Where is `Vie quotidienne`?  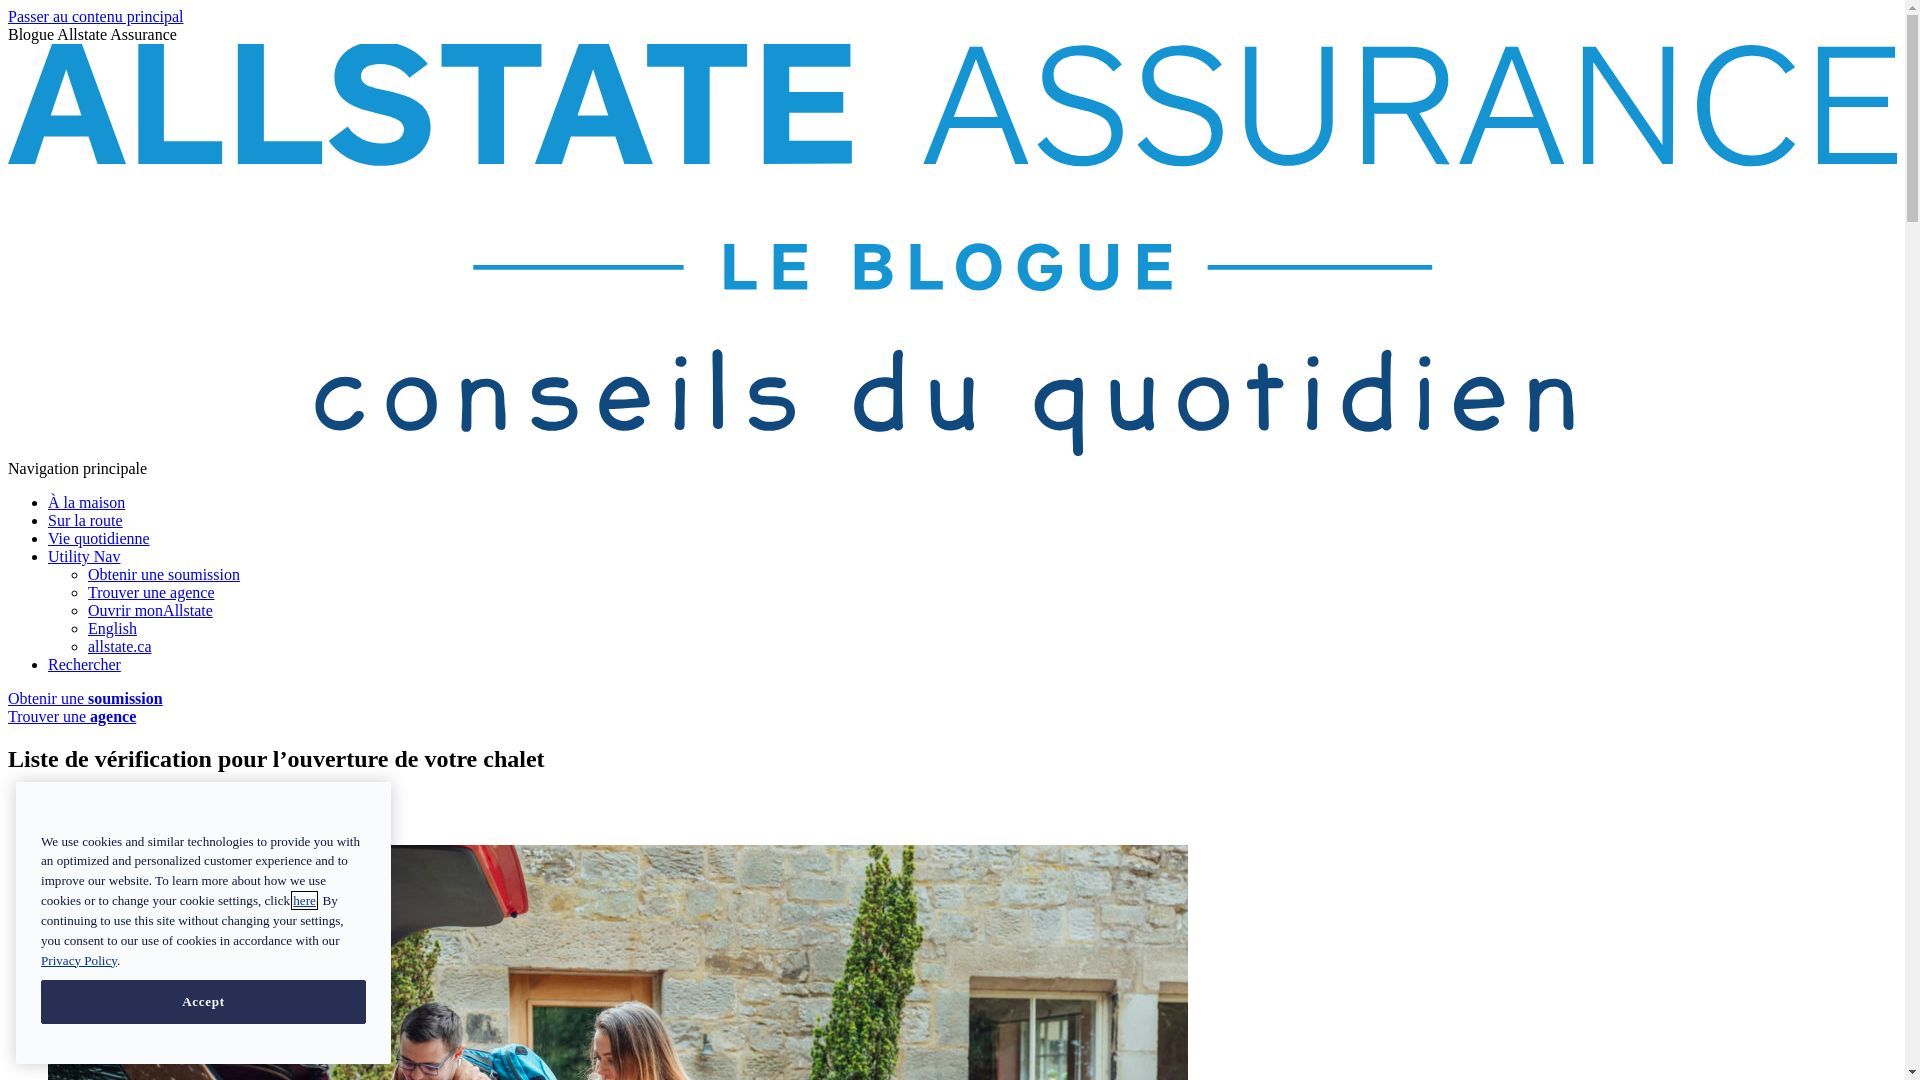
Vie quotidienne is located at coordinates (99, 538).